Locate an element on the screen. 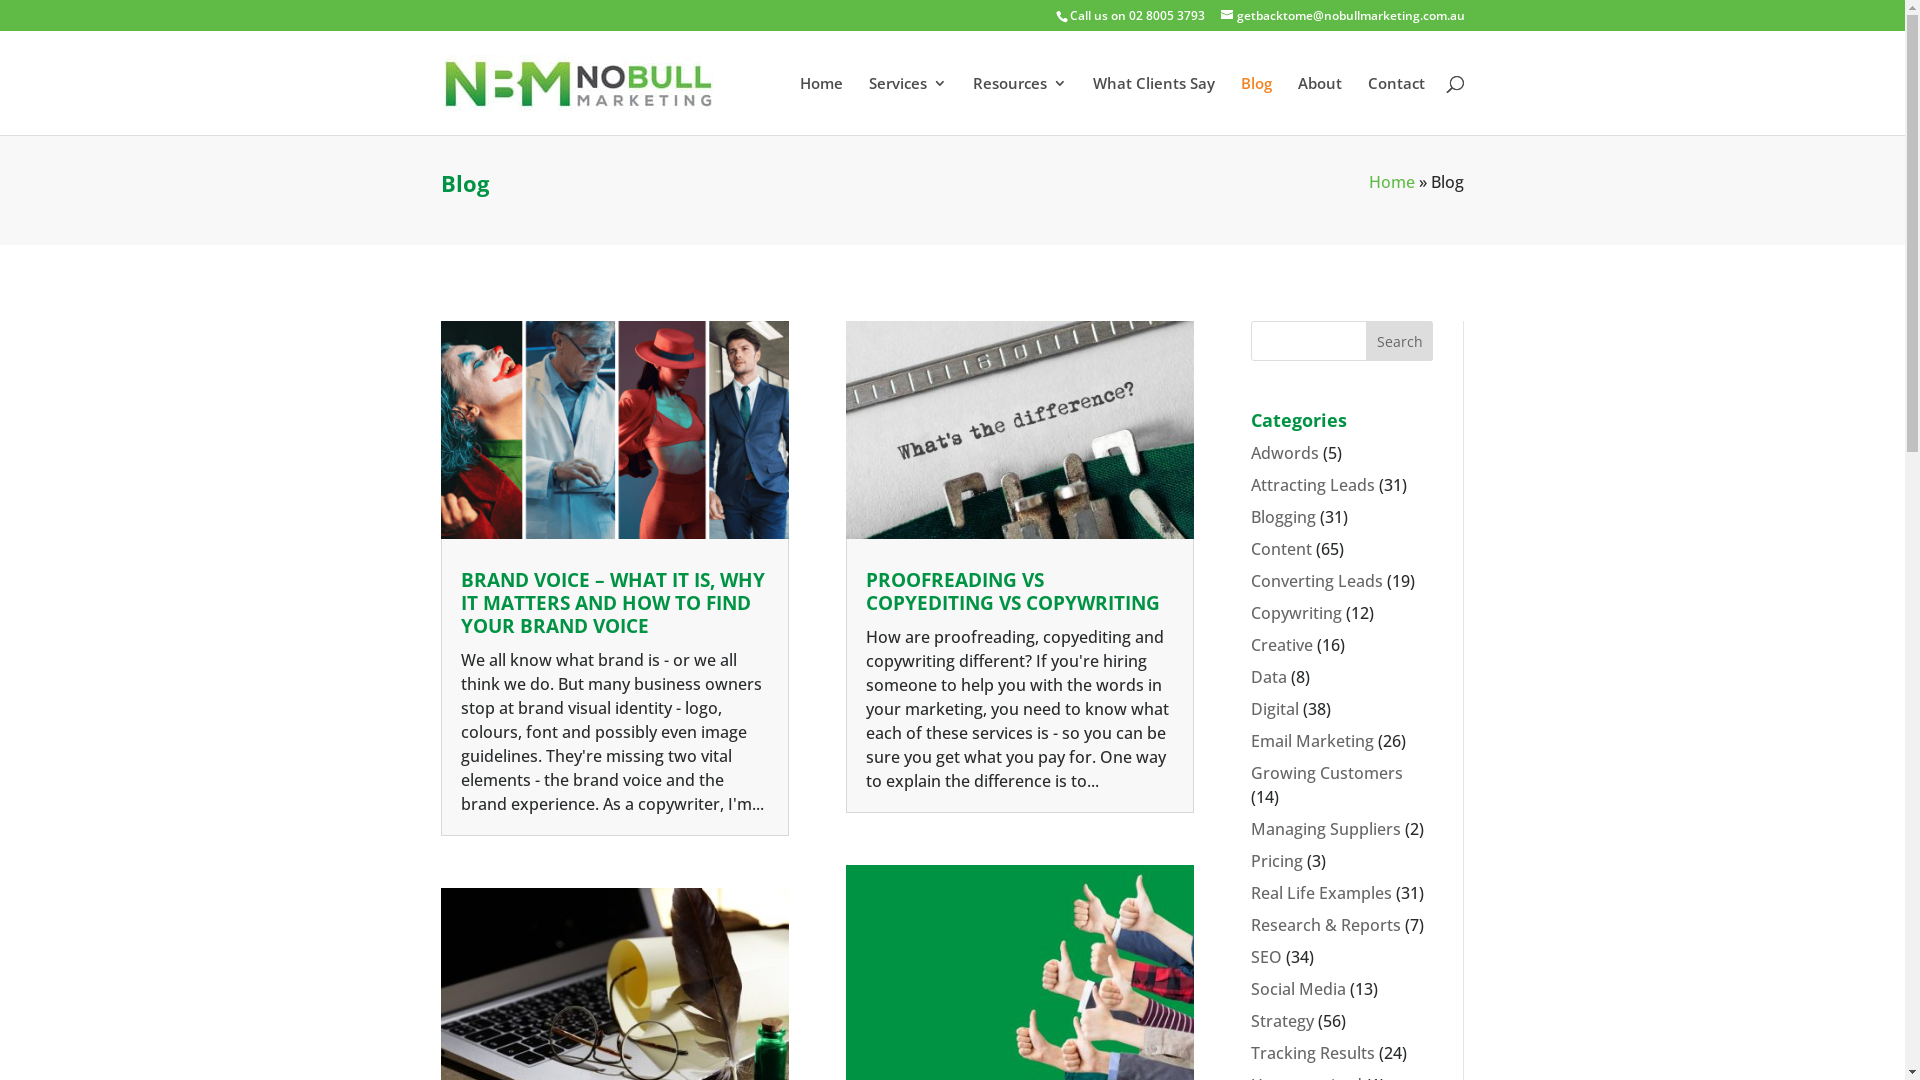 This screenshot has width=1920, height=1080. What Clients Say is located at coordinates (1153, 106).